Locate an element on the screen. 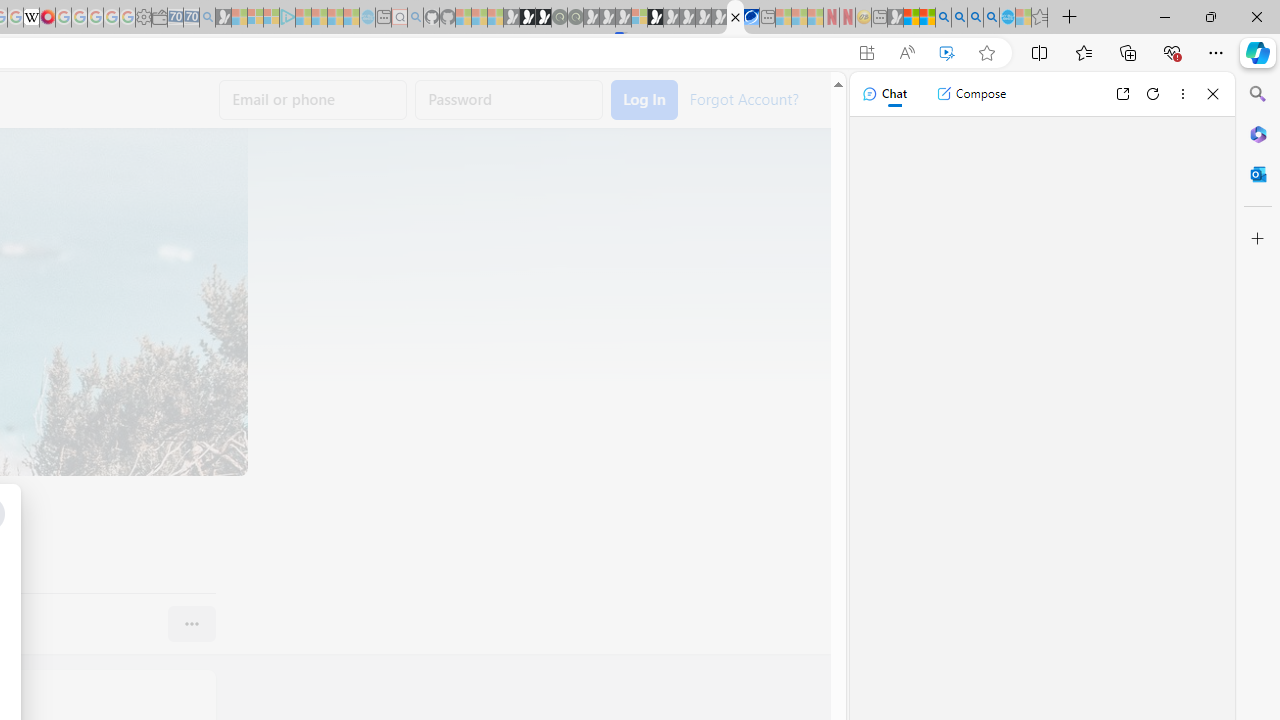 Image resolution: width=1280 pixels, height=720 pixels. Accessible login button is located at coordinates (644, 100).